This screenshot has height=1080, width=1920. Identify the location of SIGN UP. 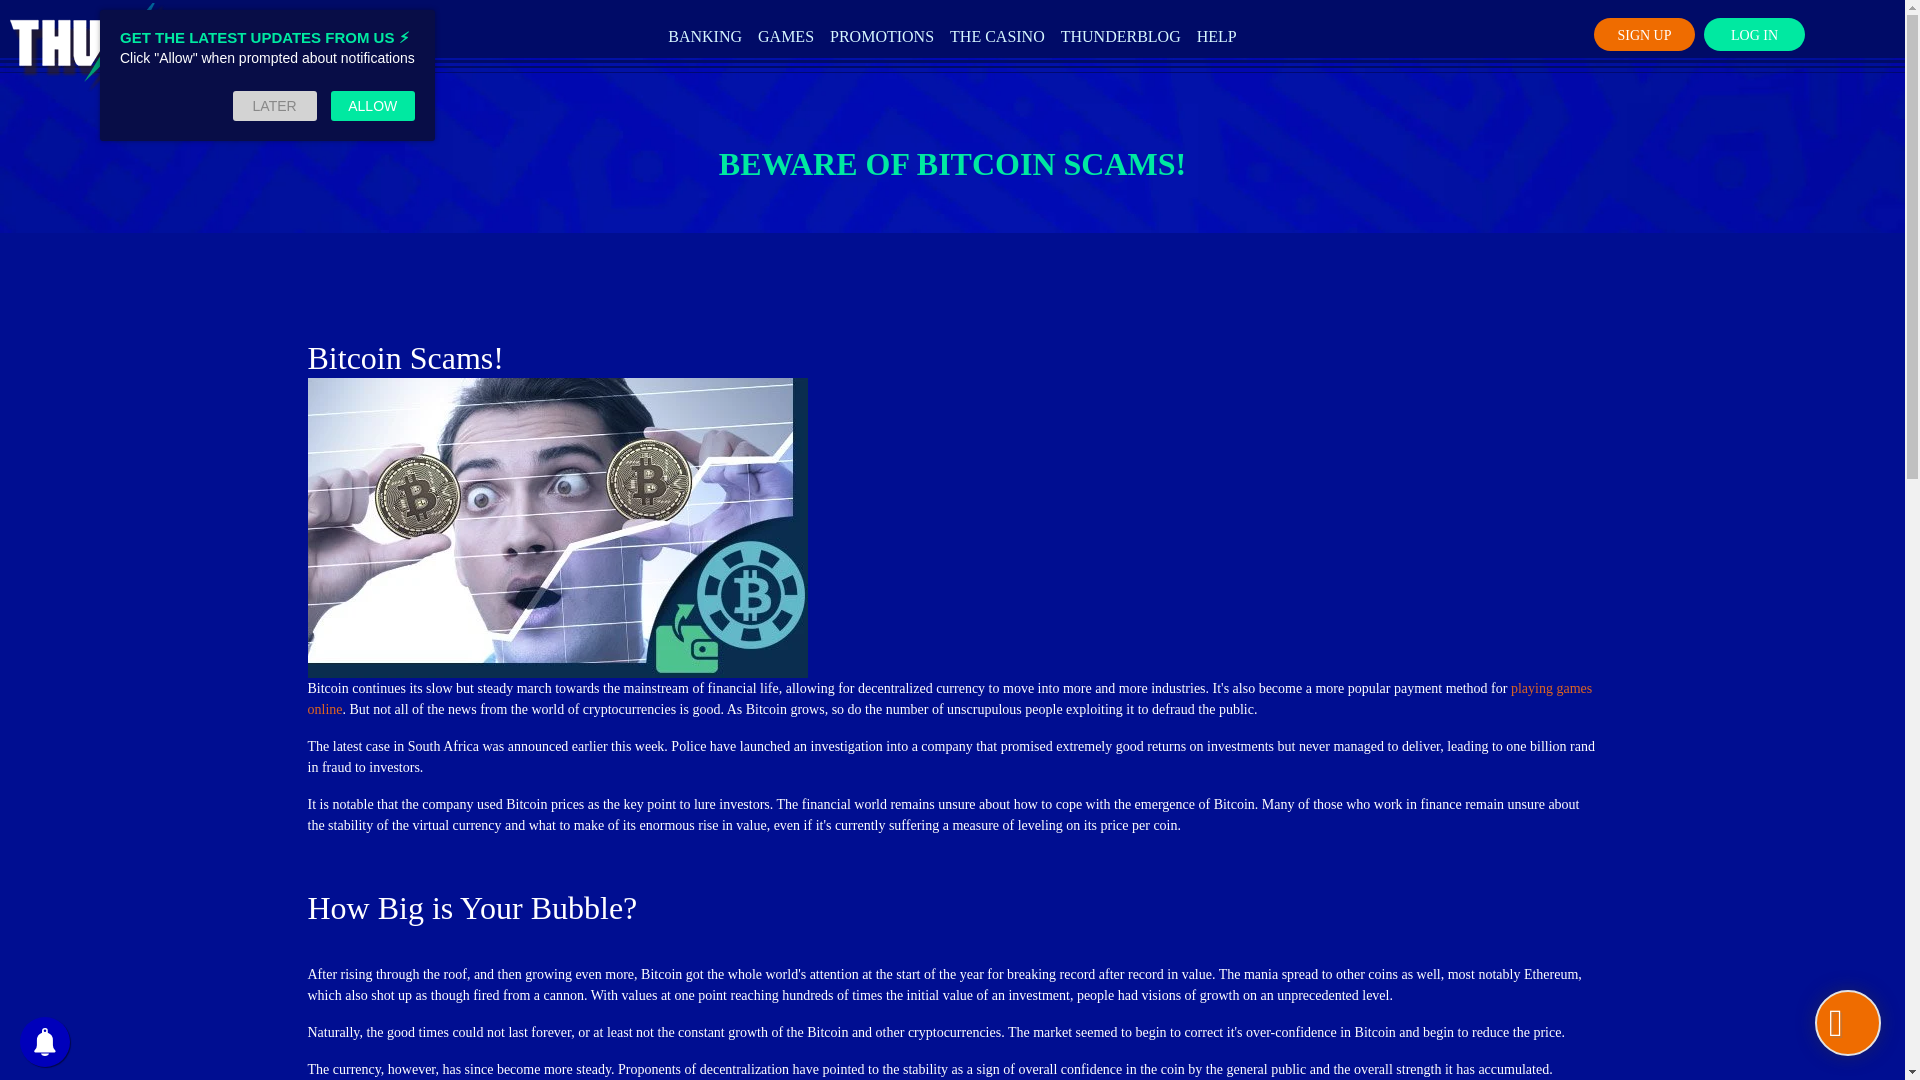
(1644, 34).